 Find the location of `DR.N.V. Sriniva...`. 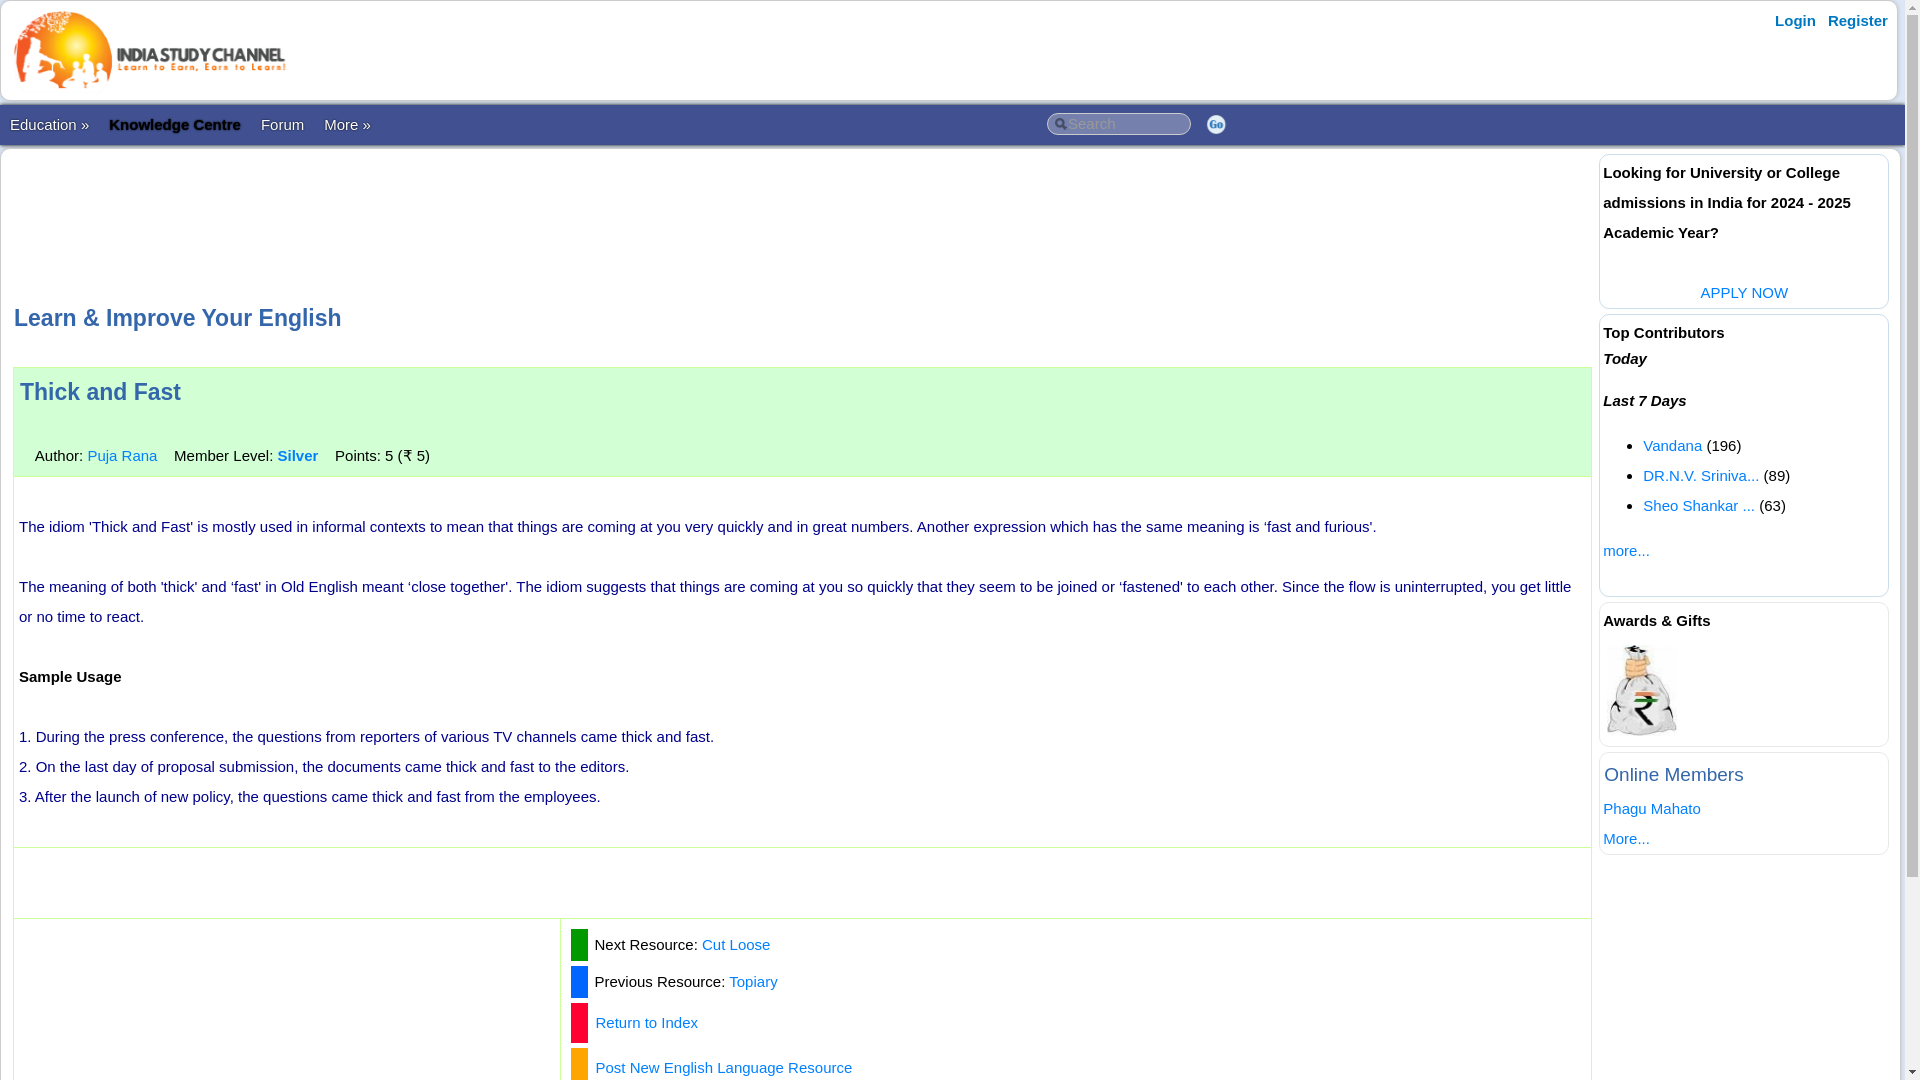

DR.N.V. Sriniva... is located at coordinates (1700, 474).